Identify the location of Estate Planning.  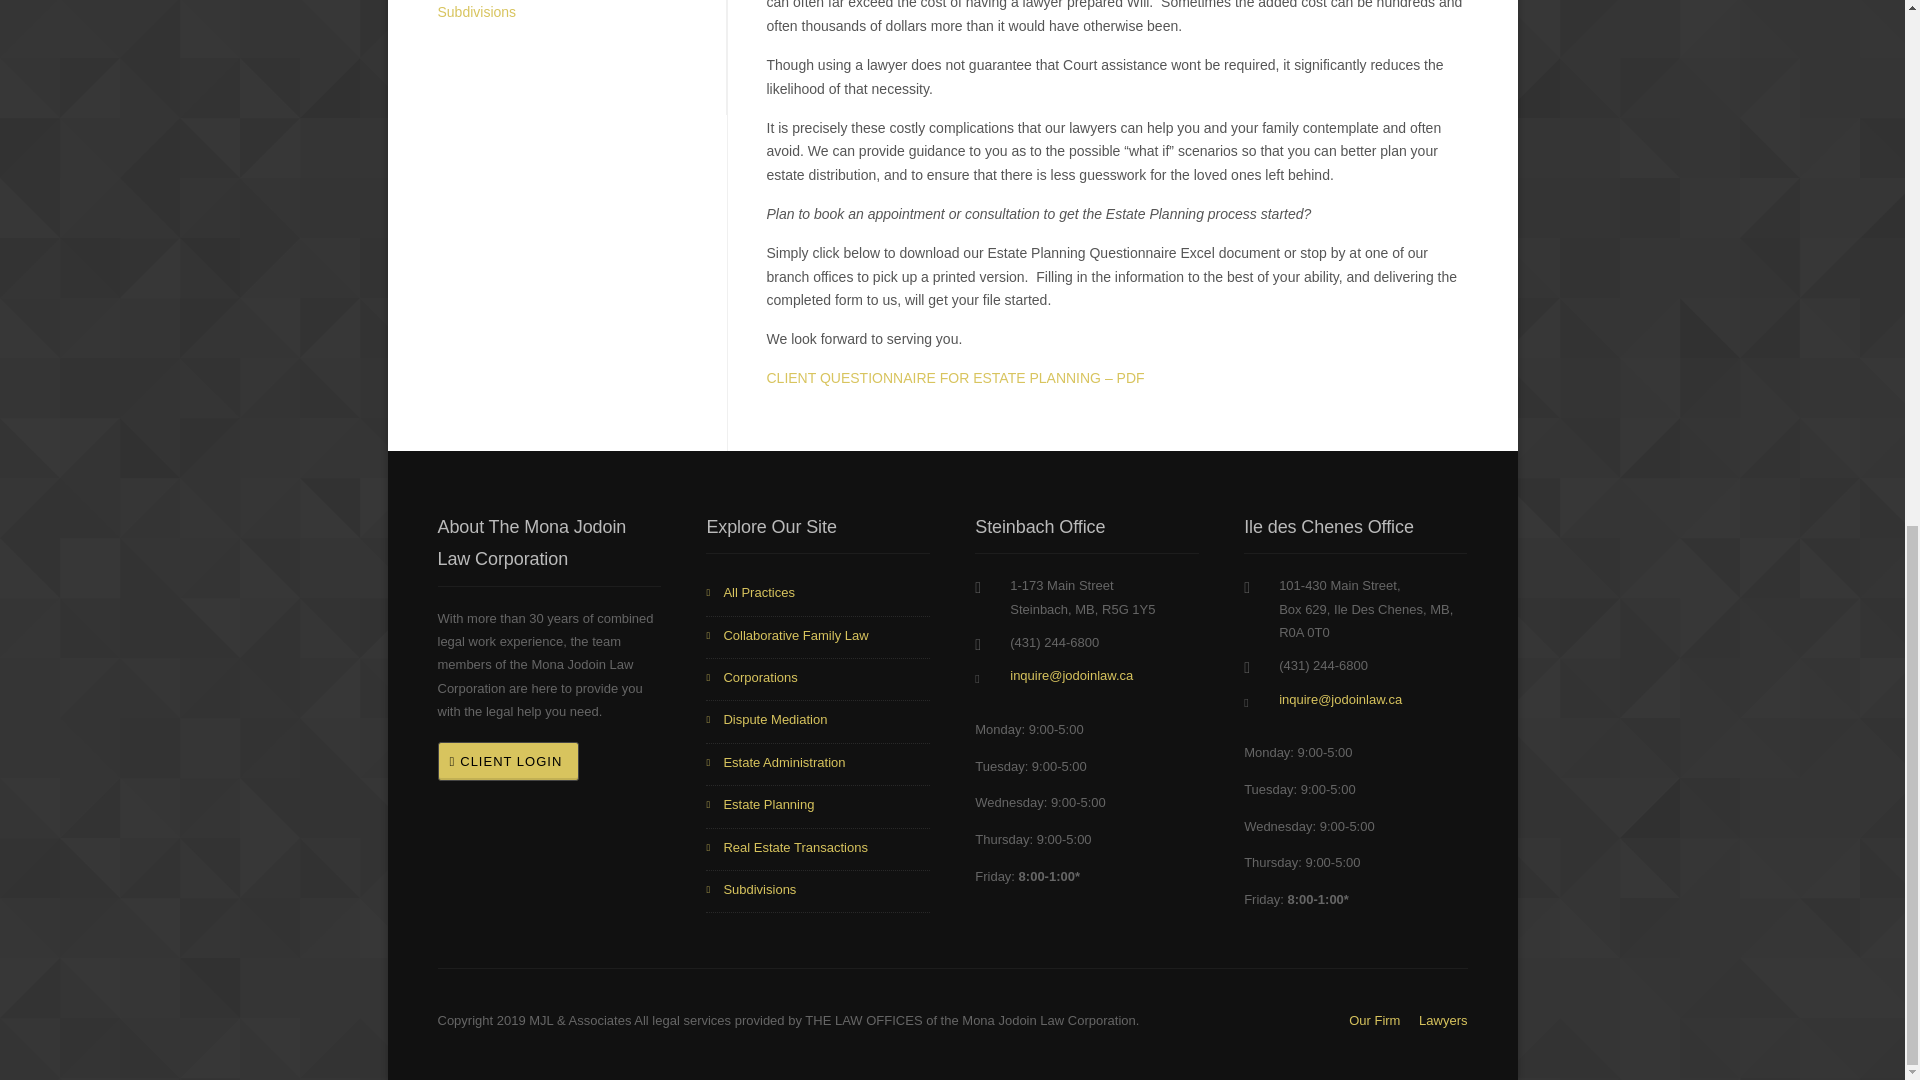
(818, 807).